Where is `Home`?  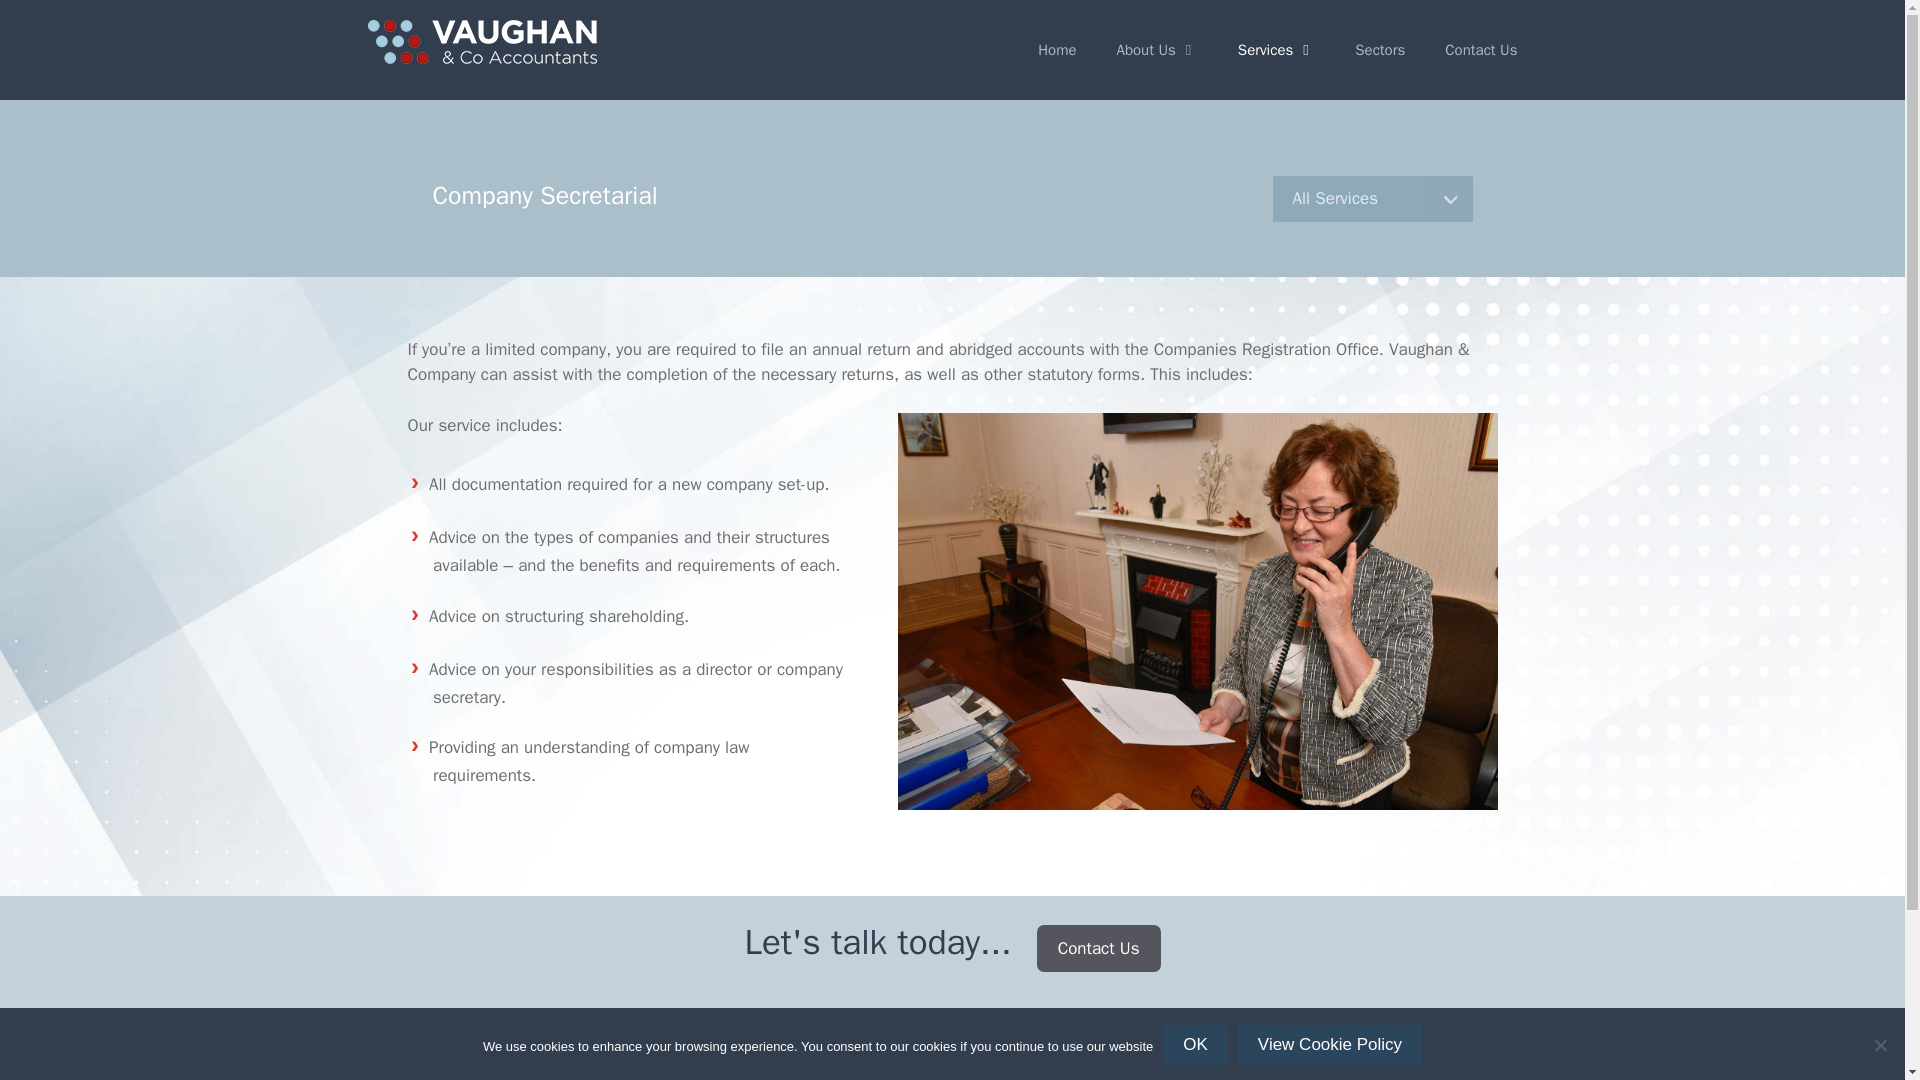
Home is located at coordinates (1056, 50).